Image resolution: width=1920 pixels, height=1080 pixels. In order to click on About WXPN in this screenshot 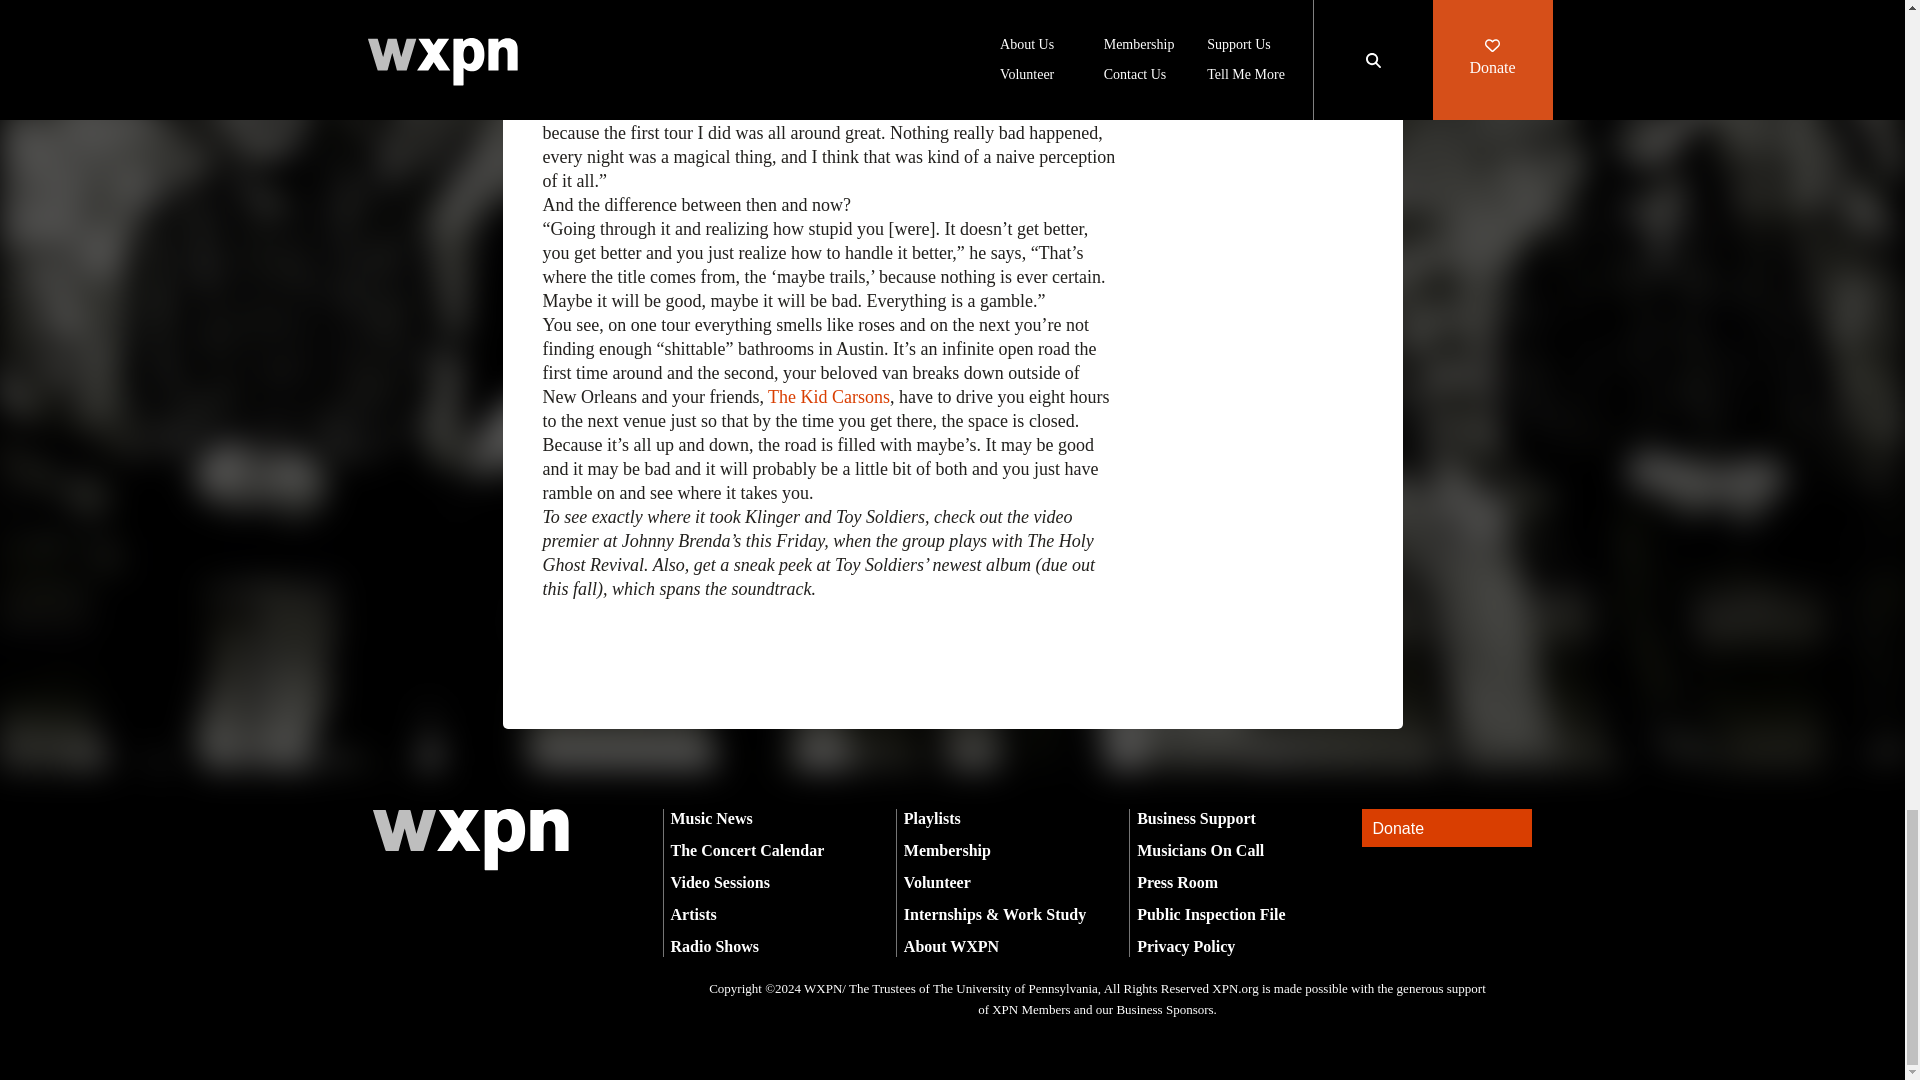, I will do `click(951, 946)`.